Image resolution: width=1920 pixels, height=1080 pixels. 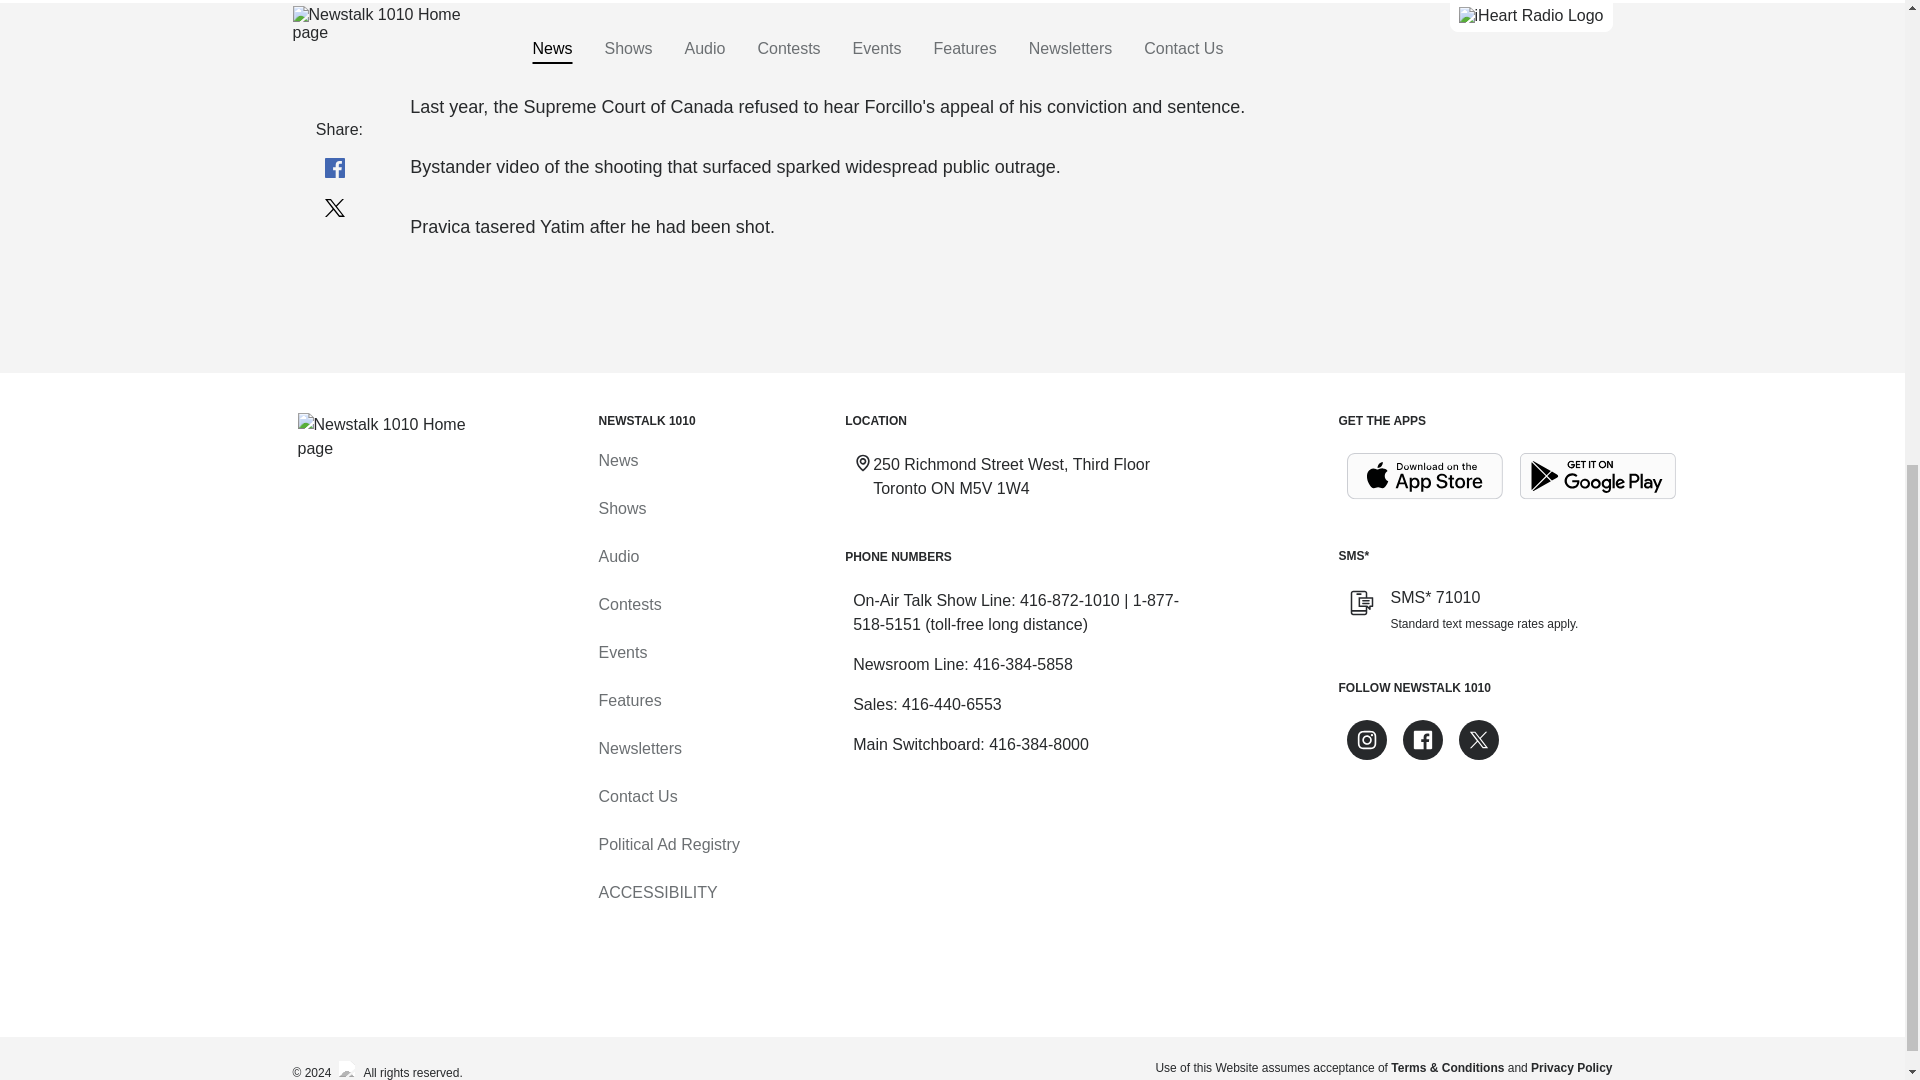 I want to click on Events, so click(x=622, y=652).